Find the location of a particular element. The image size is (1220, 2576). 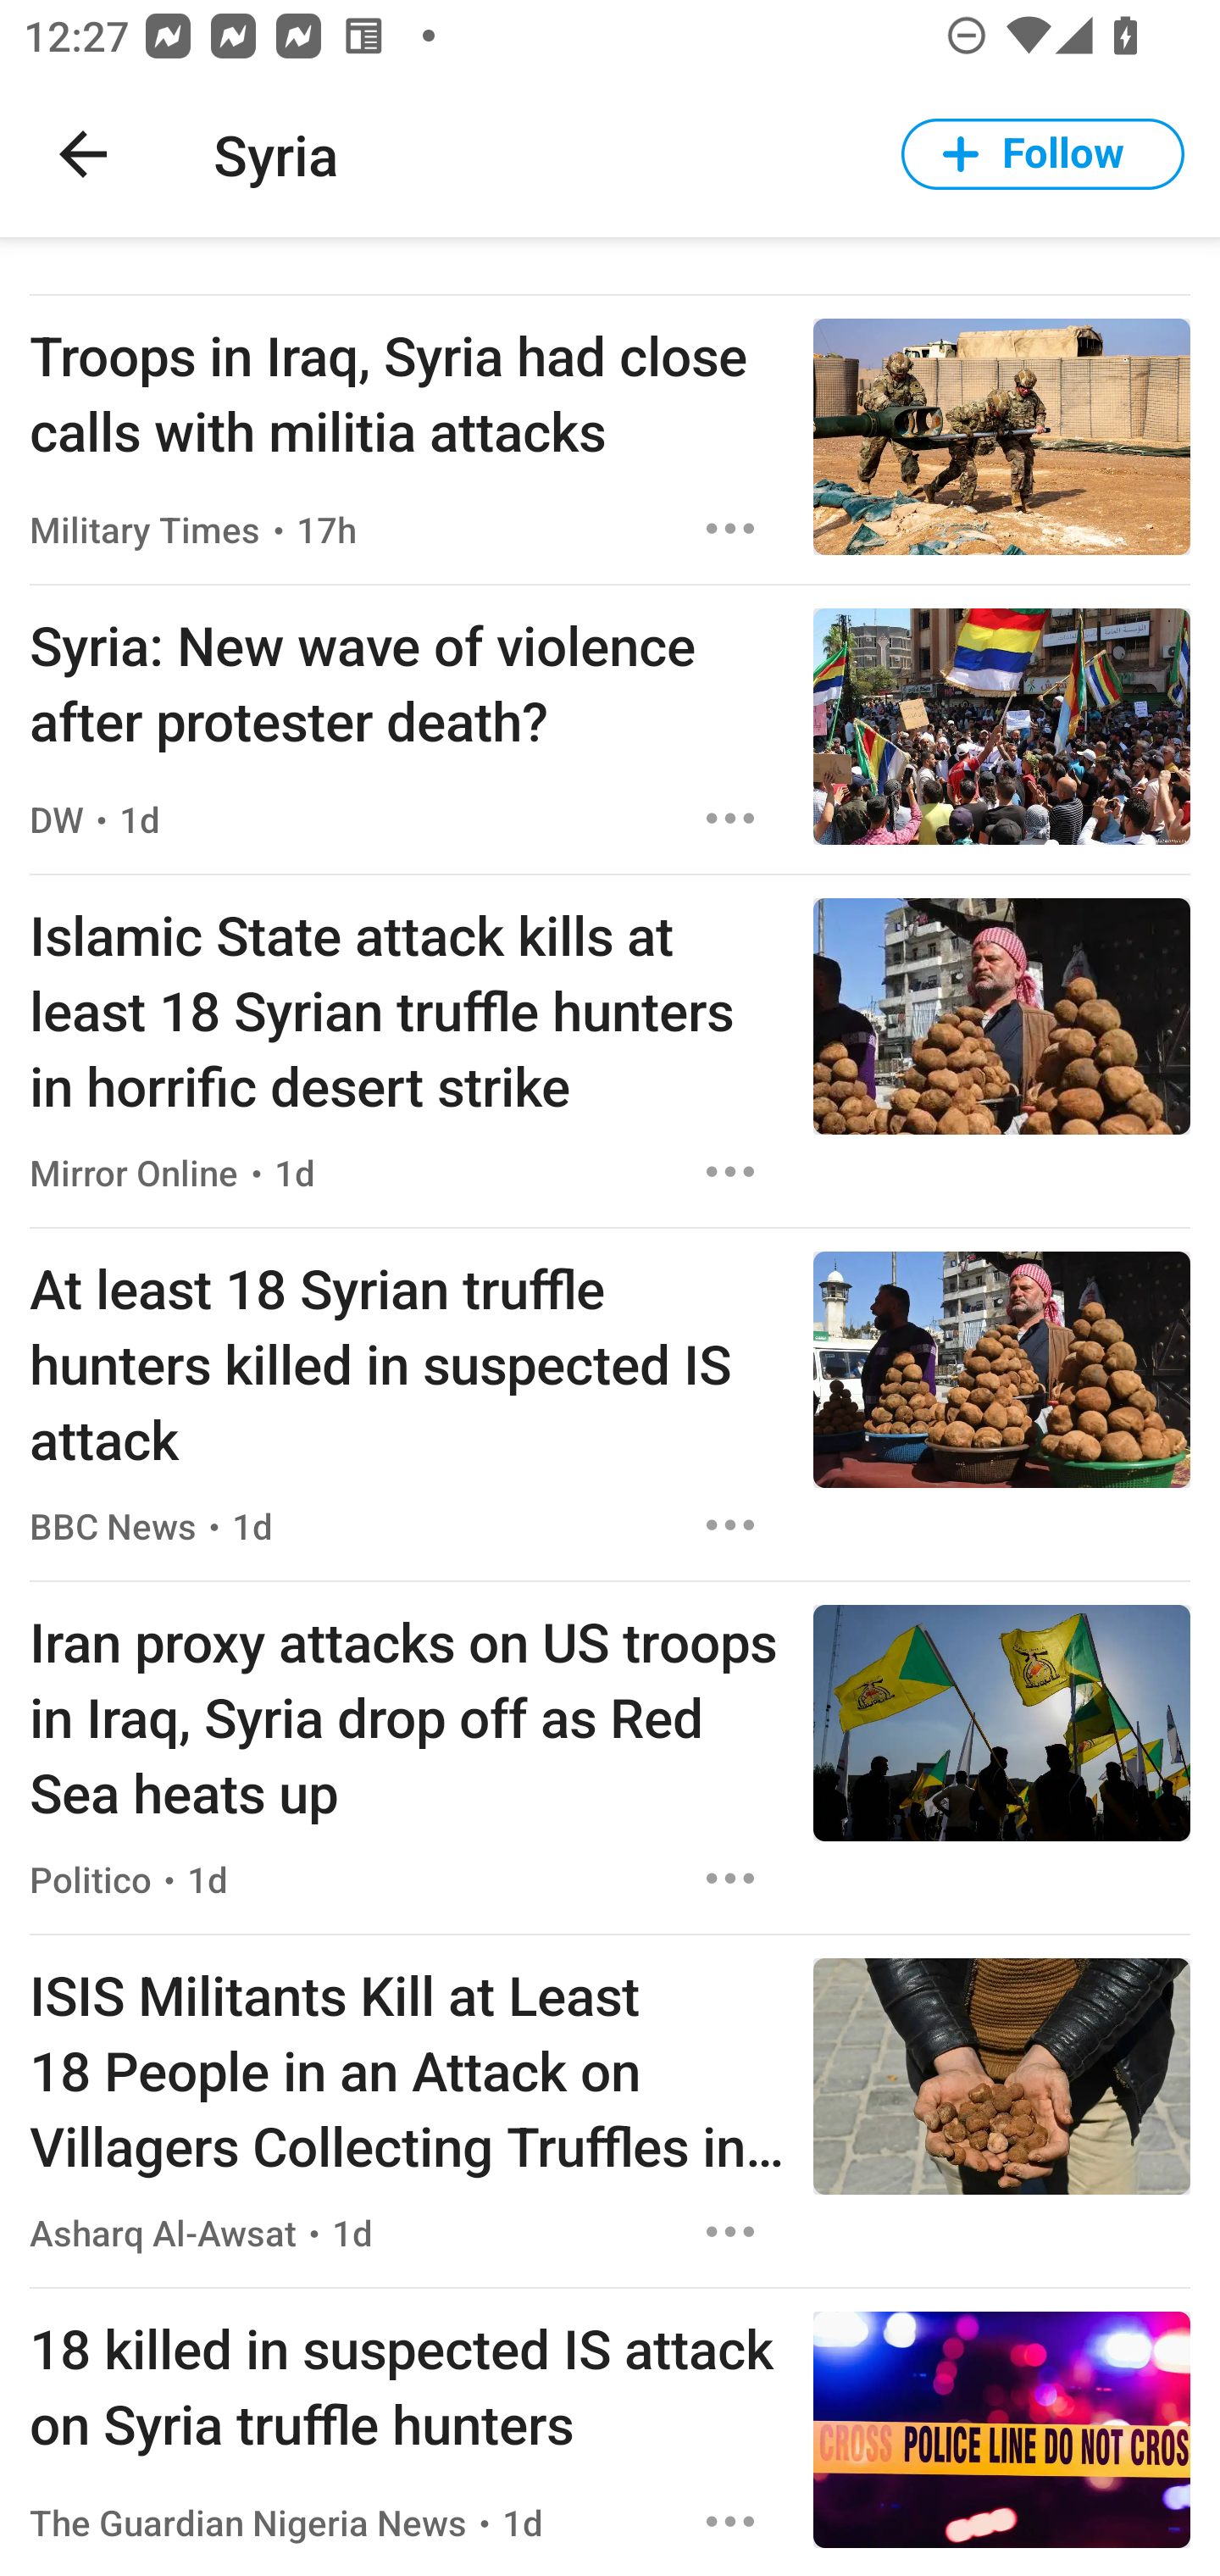

Options is located at coordinates (730, 1171).